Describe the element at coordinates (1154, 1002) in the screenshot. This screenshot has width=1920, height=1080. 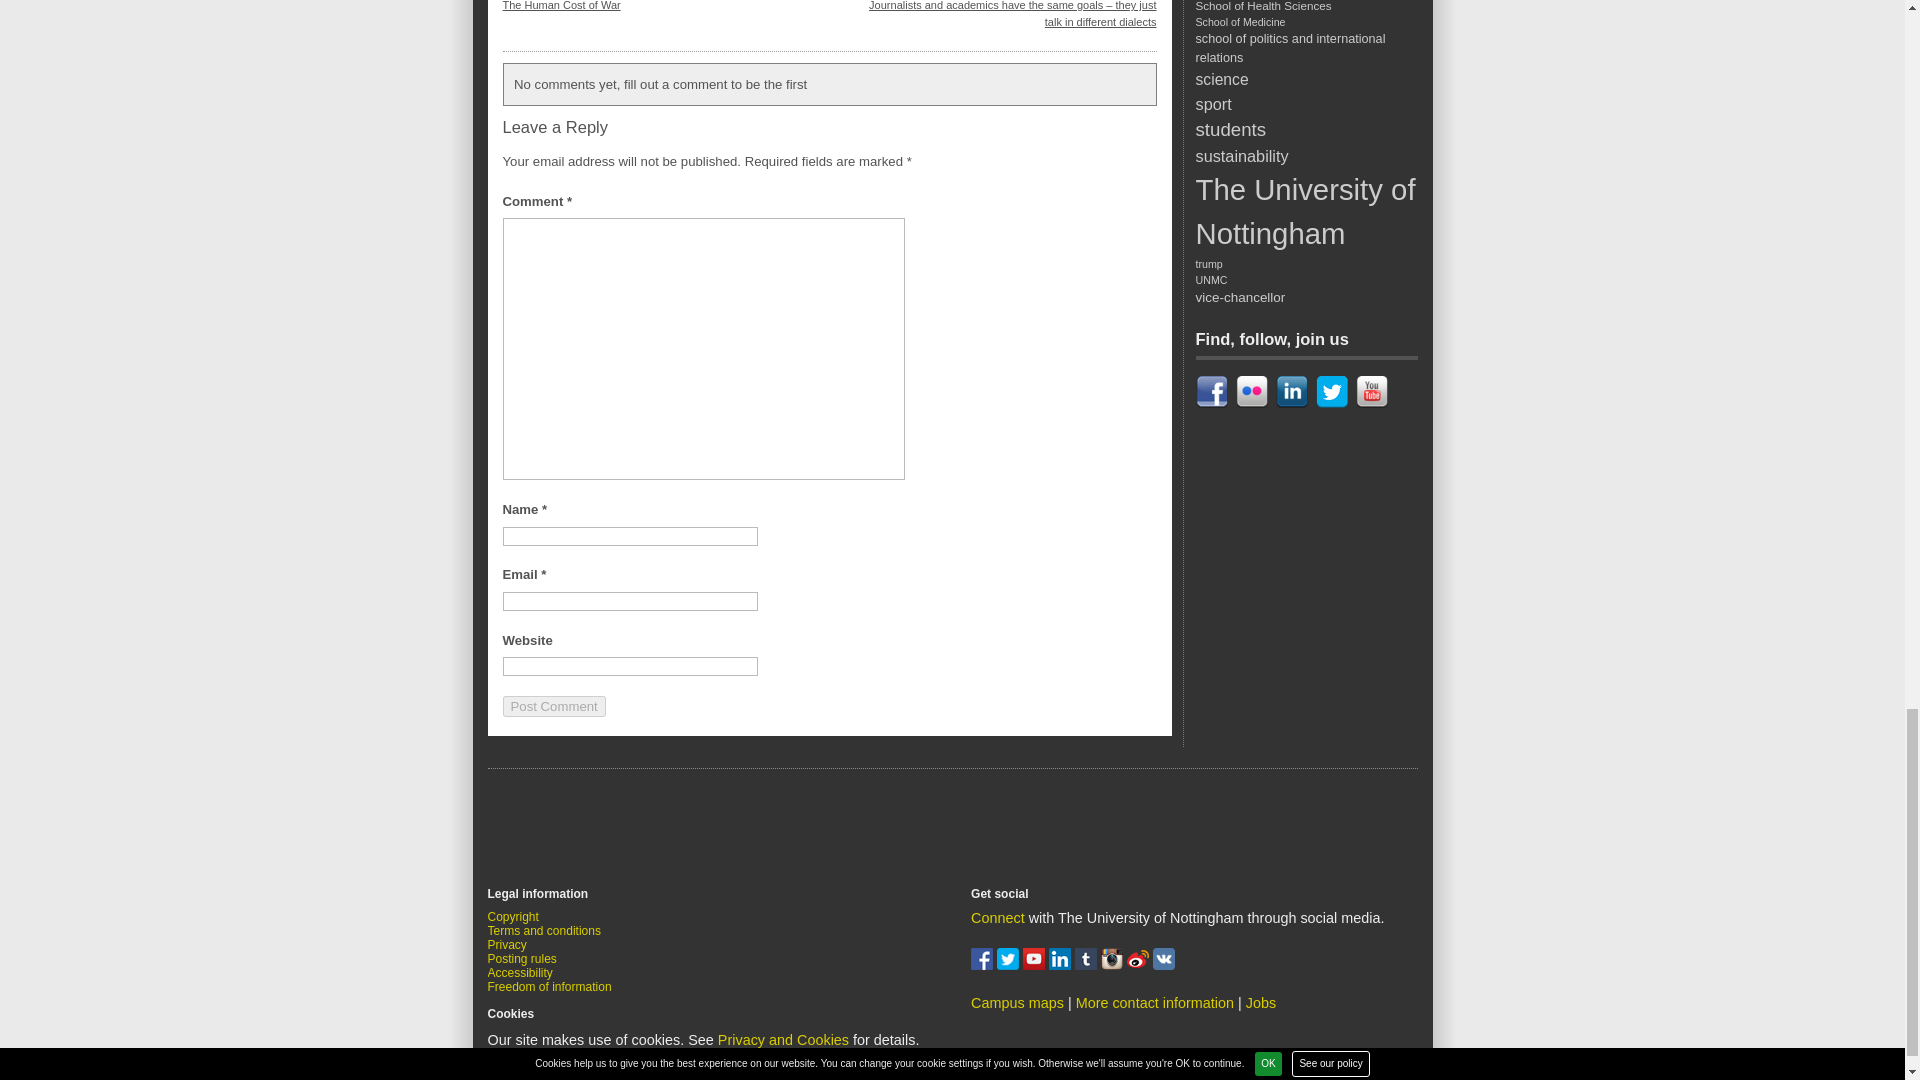
I see `Contact The University of Nottingham` at that location.